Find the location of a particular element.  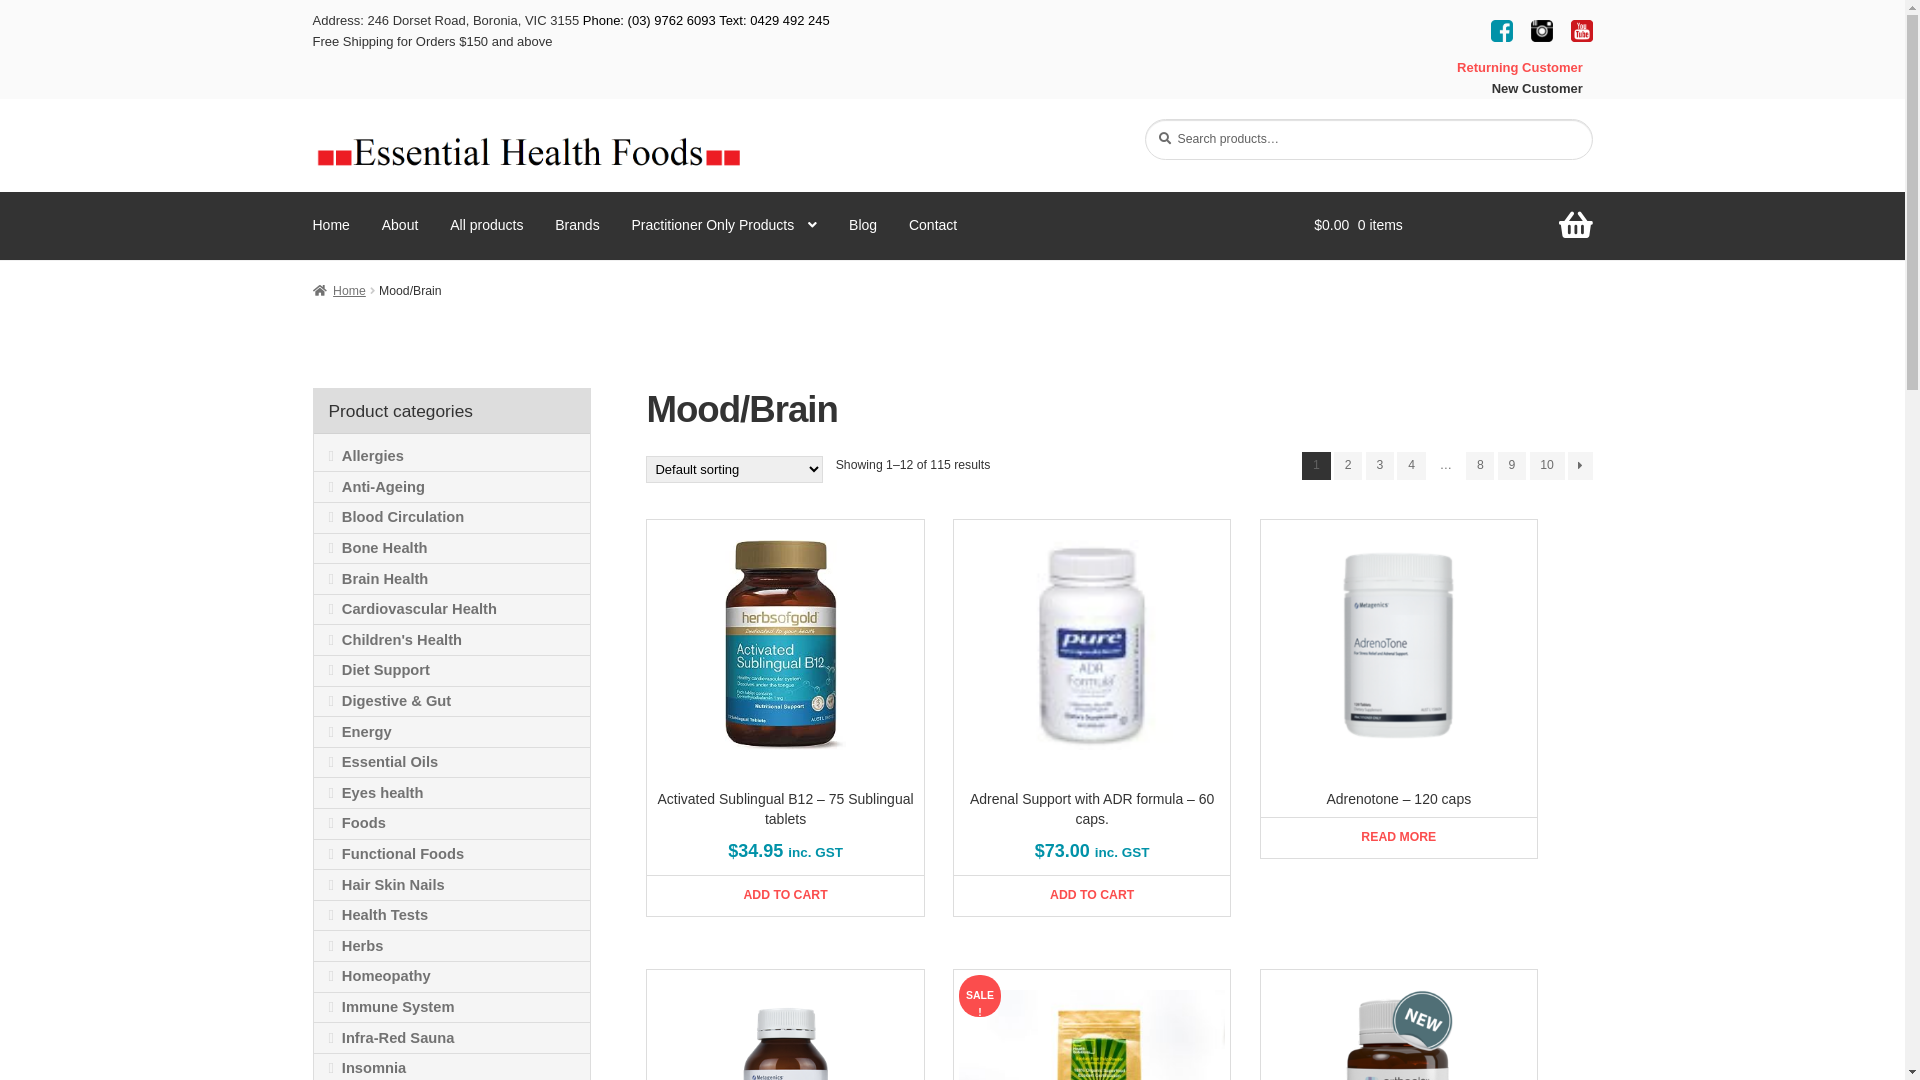

Adrenotone - 120 caps is located at coordinates (1399, 644).